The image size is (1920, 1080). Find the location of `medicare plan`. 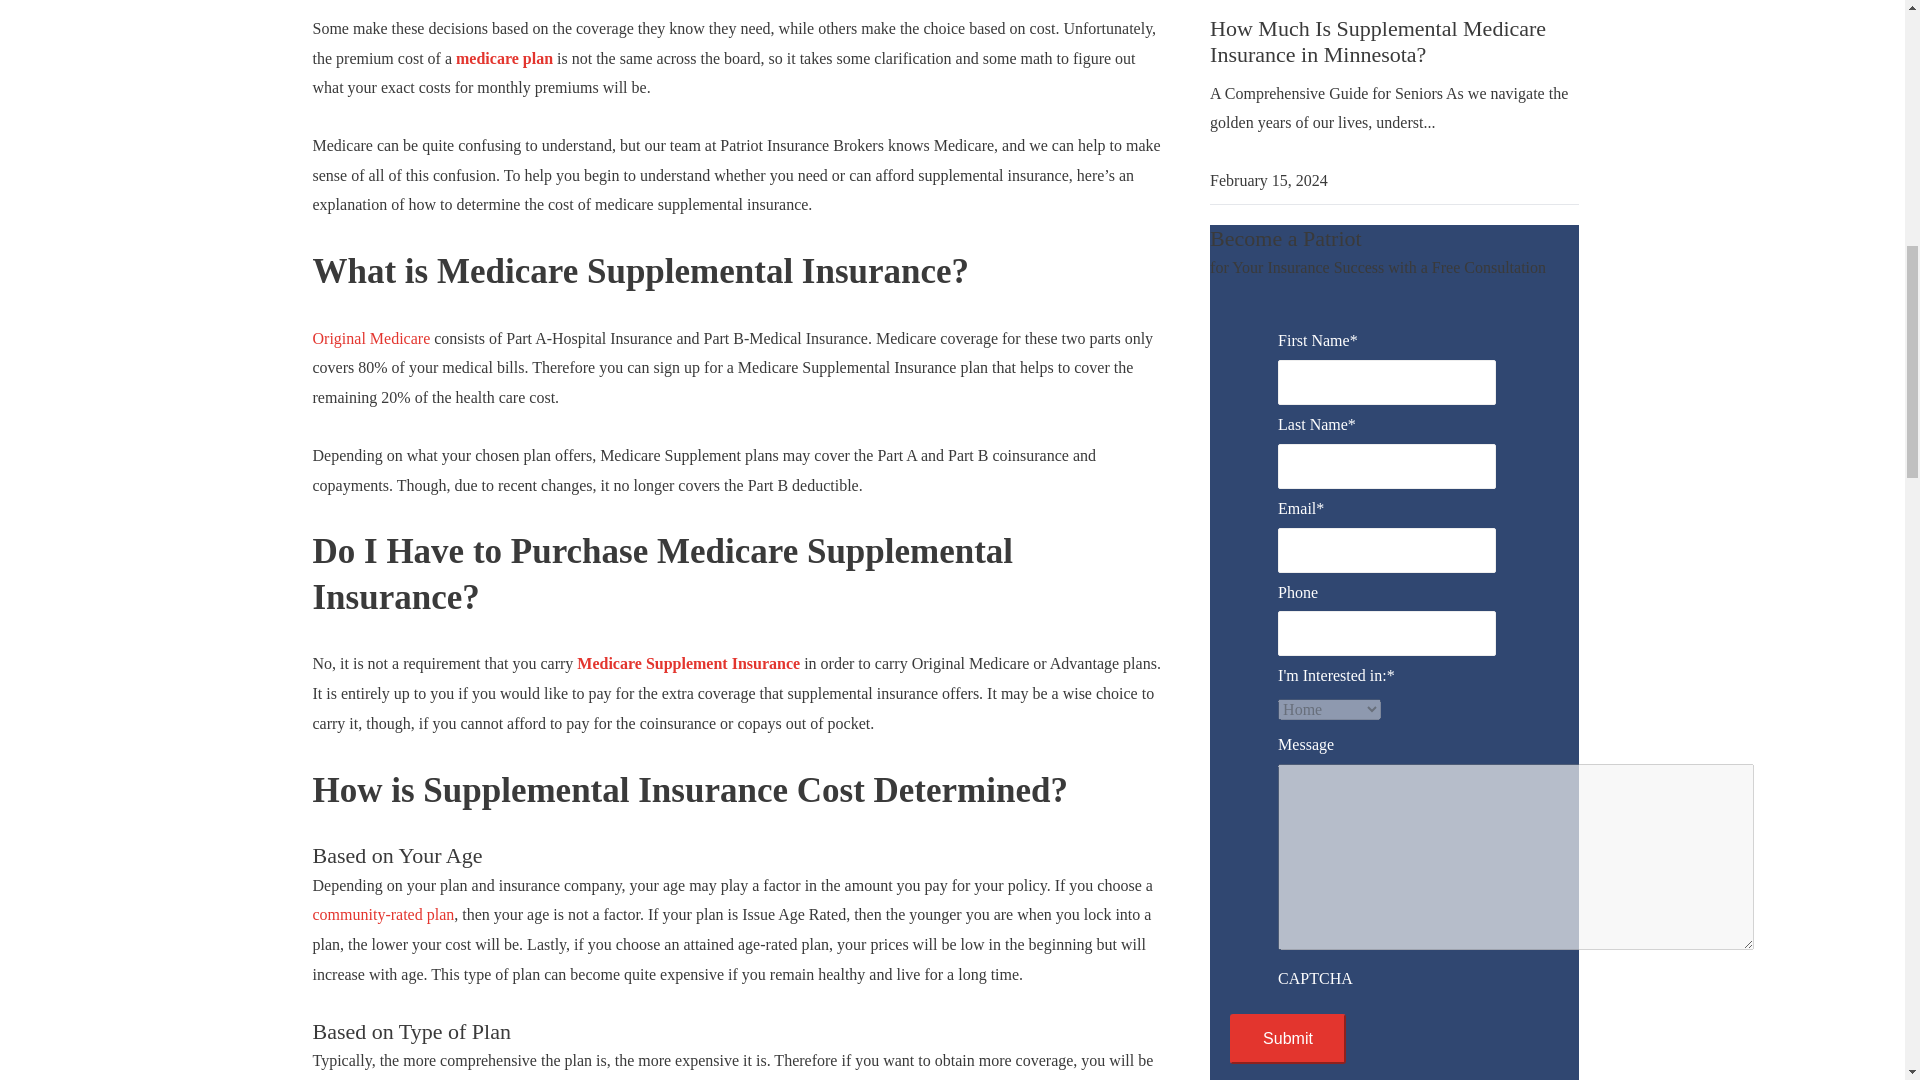

medicare plan is located at coordinates (504, 58).